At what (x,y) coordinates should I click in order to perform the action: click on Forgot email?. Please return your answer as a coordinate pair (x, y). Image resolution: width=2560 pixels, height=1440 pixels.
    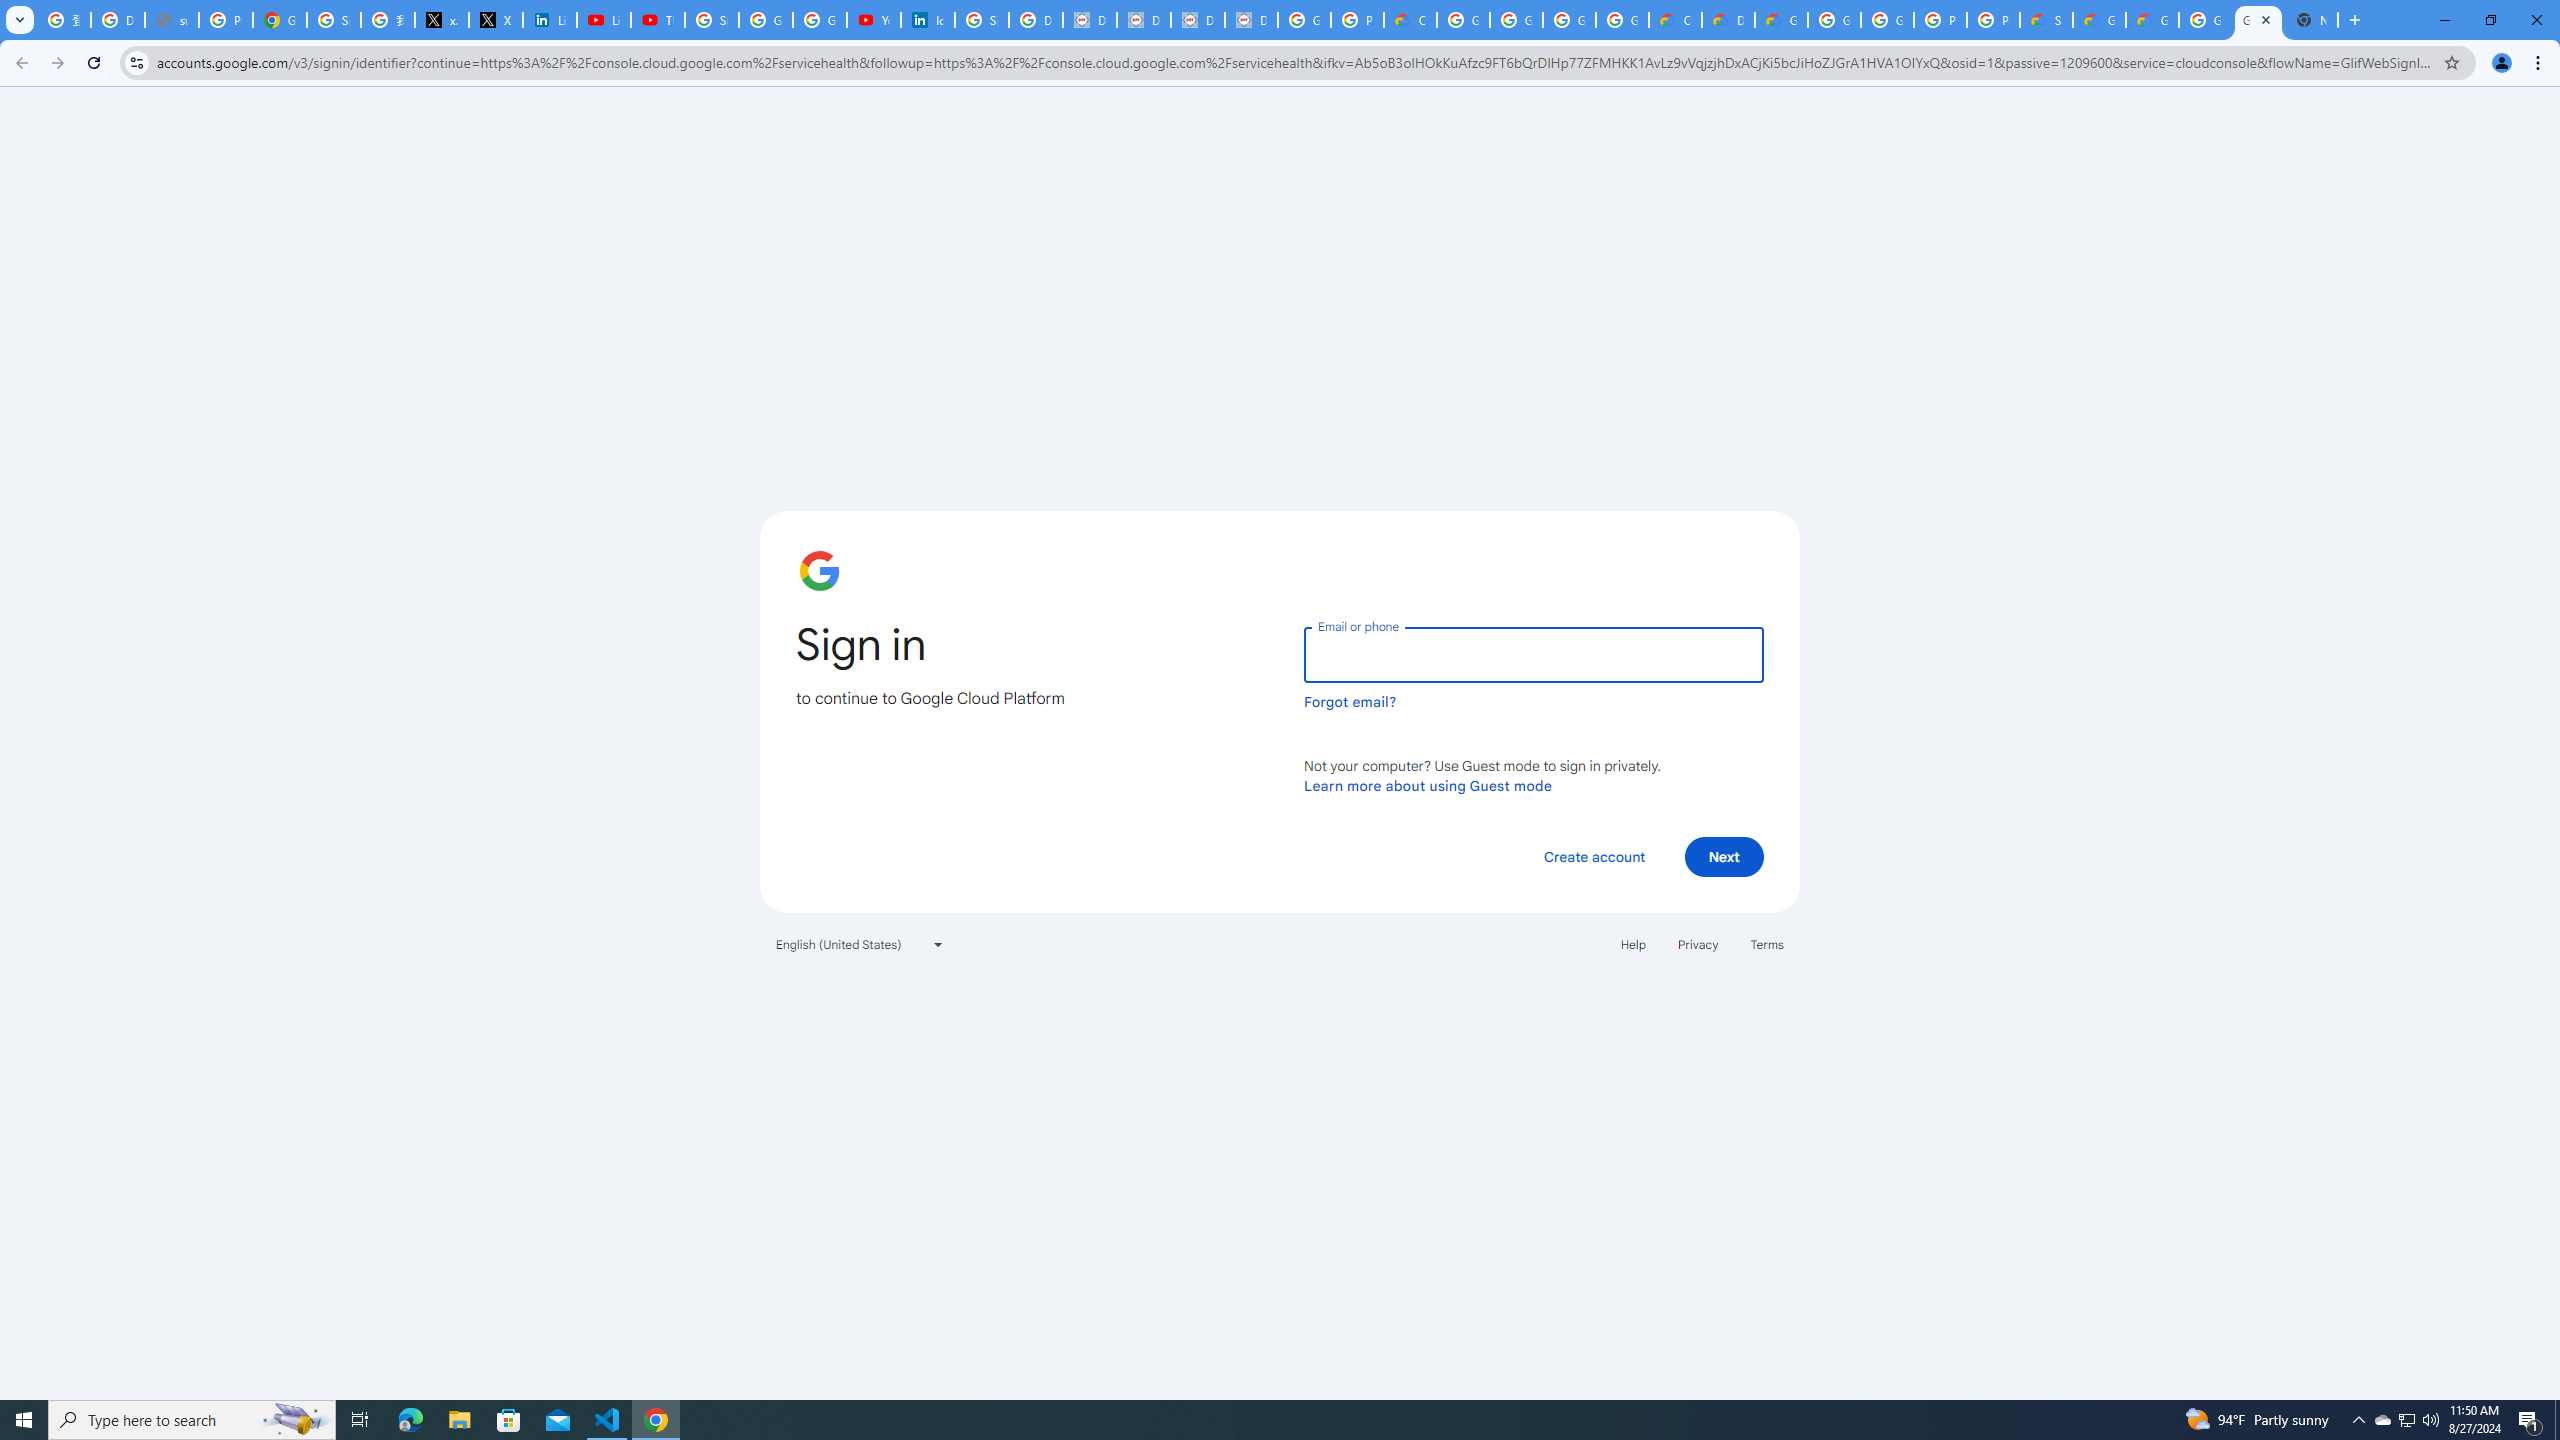
    Looking at the image, I should click on (1350, 702).